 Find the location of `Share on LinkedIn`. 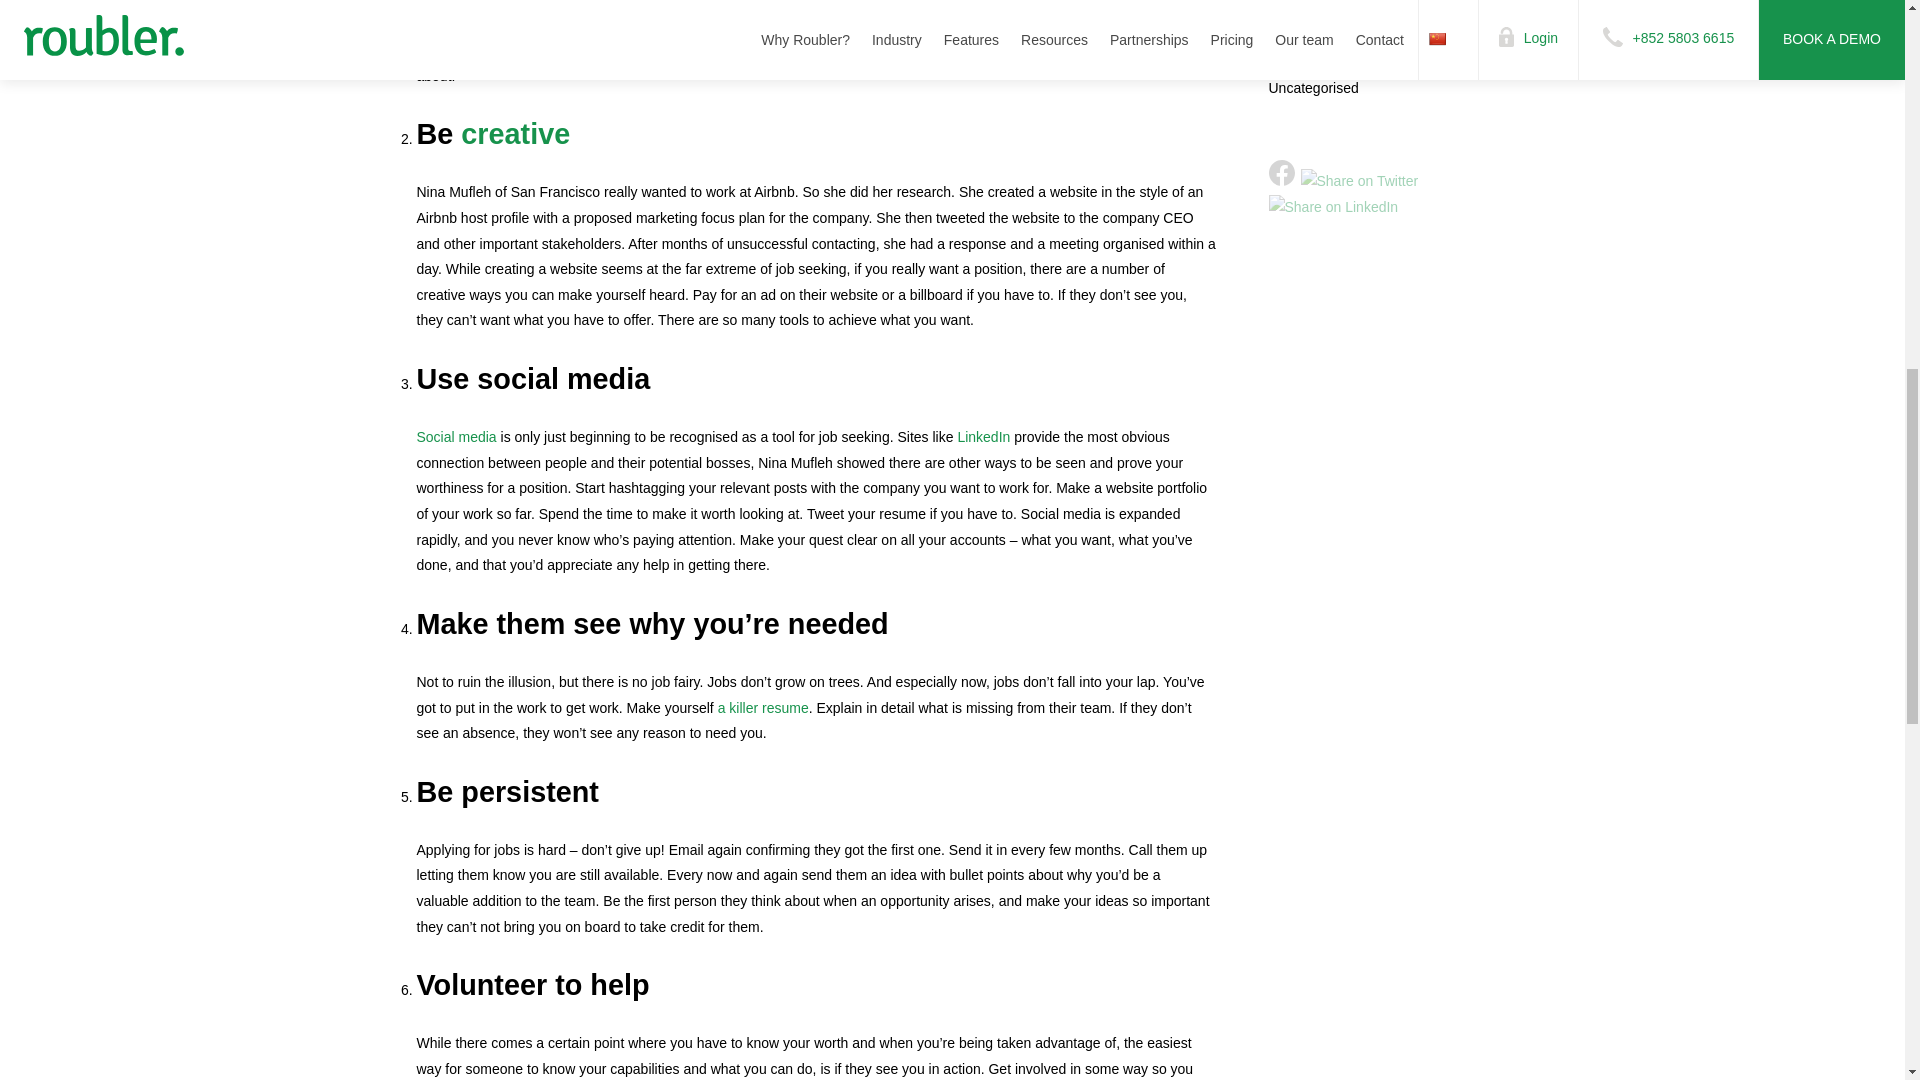

Share on LinkedIn is located at coordinates (1332, 208).